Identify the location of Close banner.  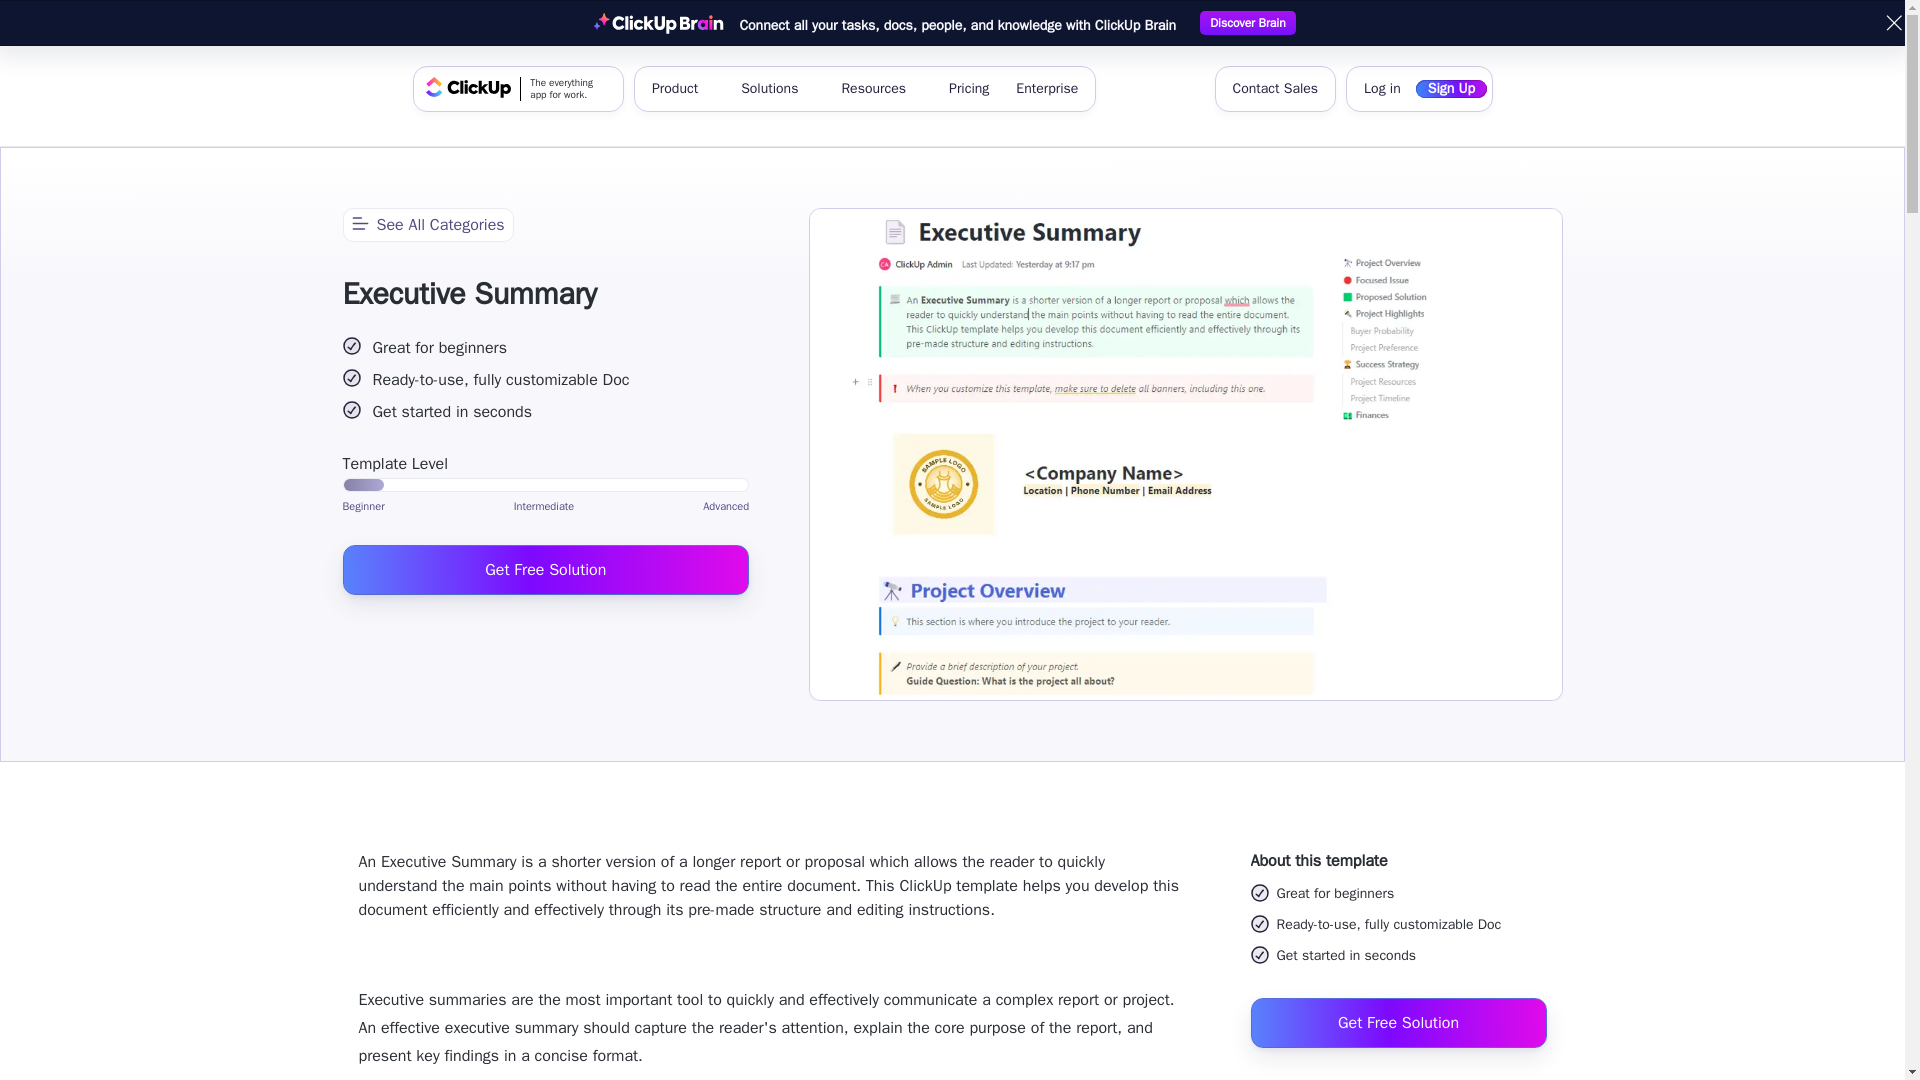
(1894, 23).